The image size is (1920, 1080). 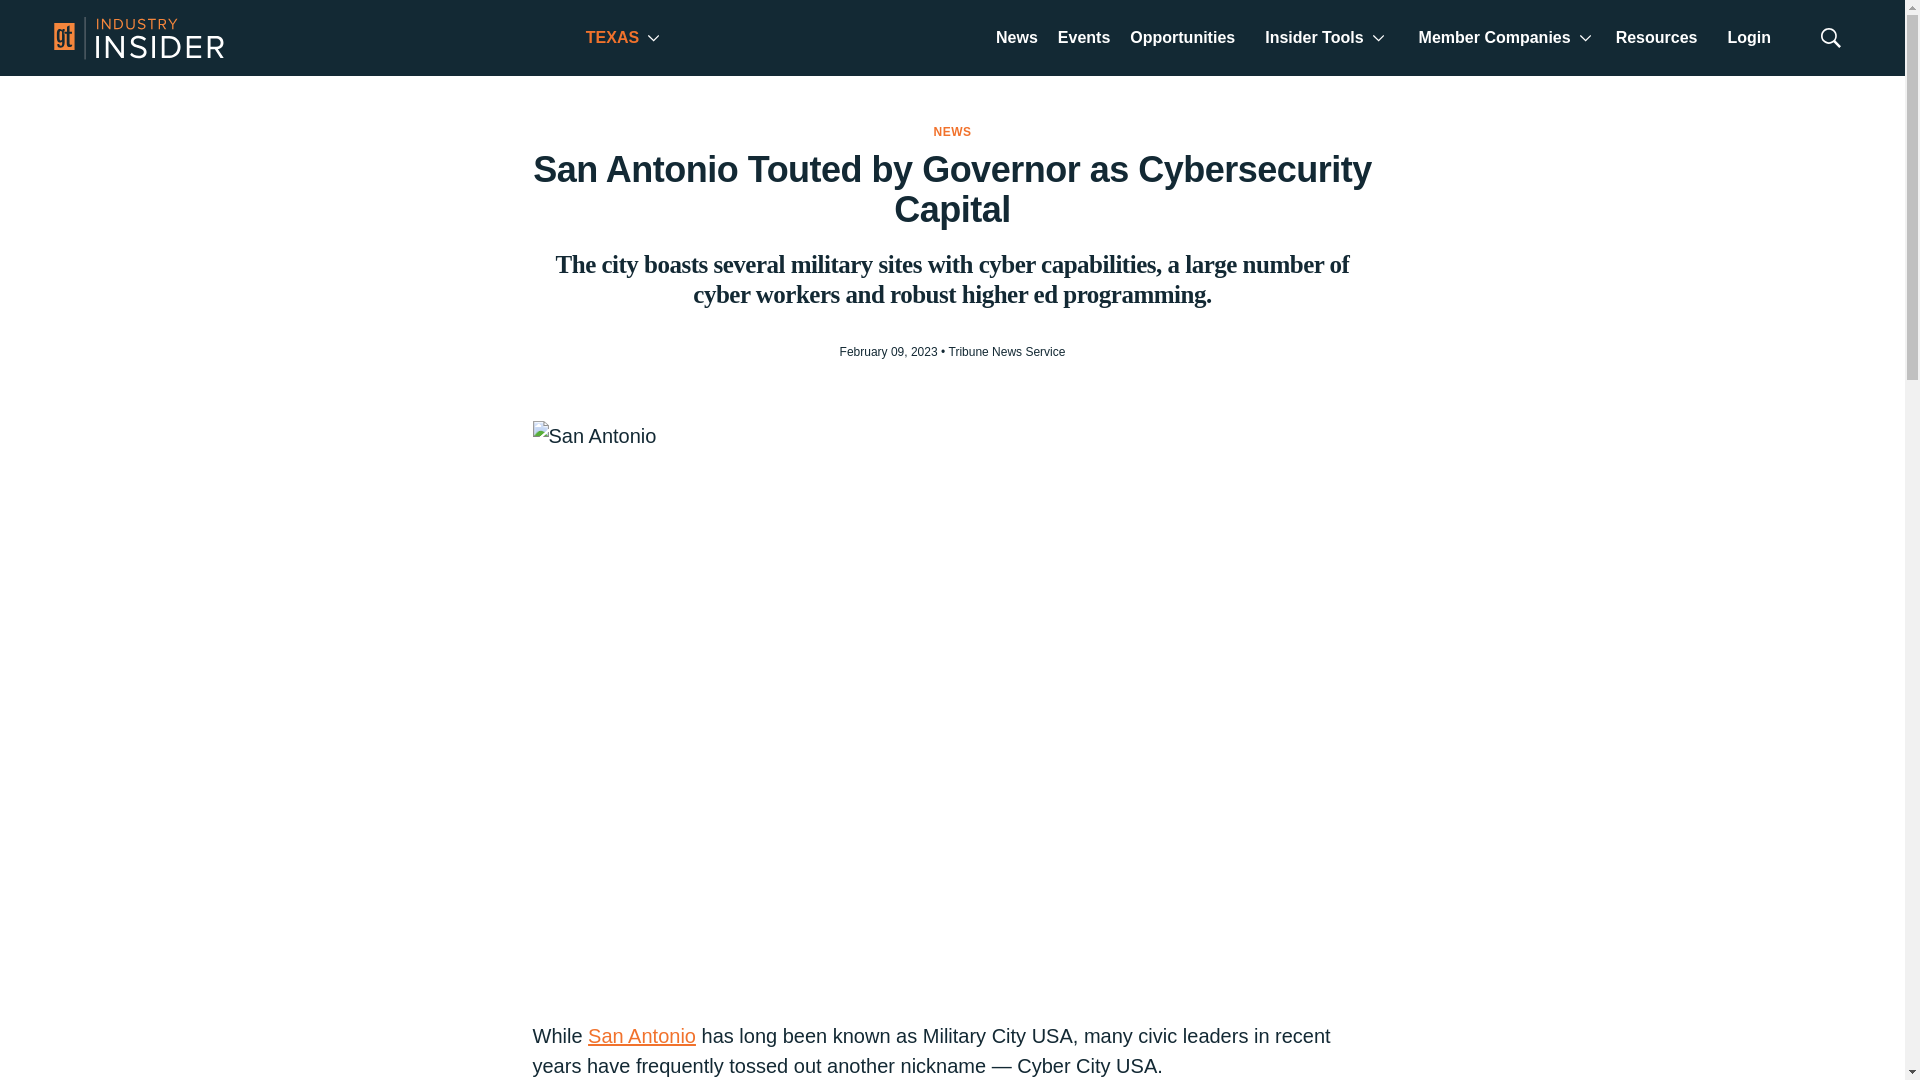 I want to click on Opportunities, so click(x=1182, y=40).